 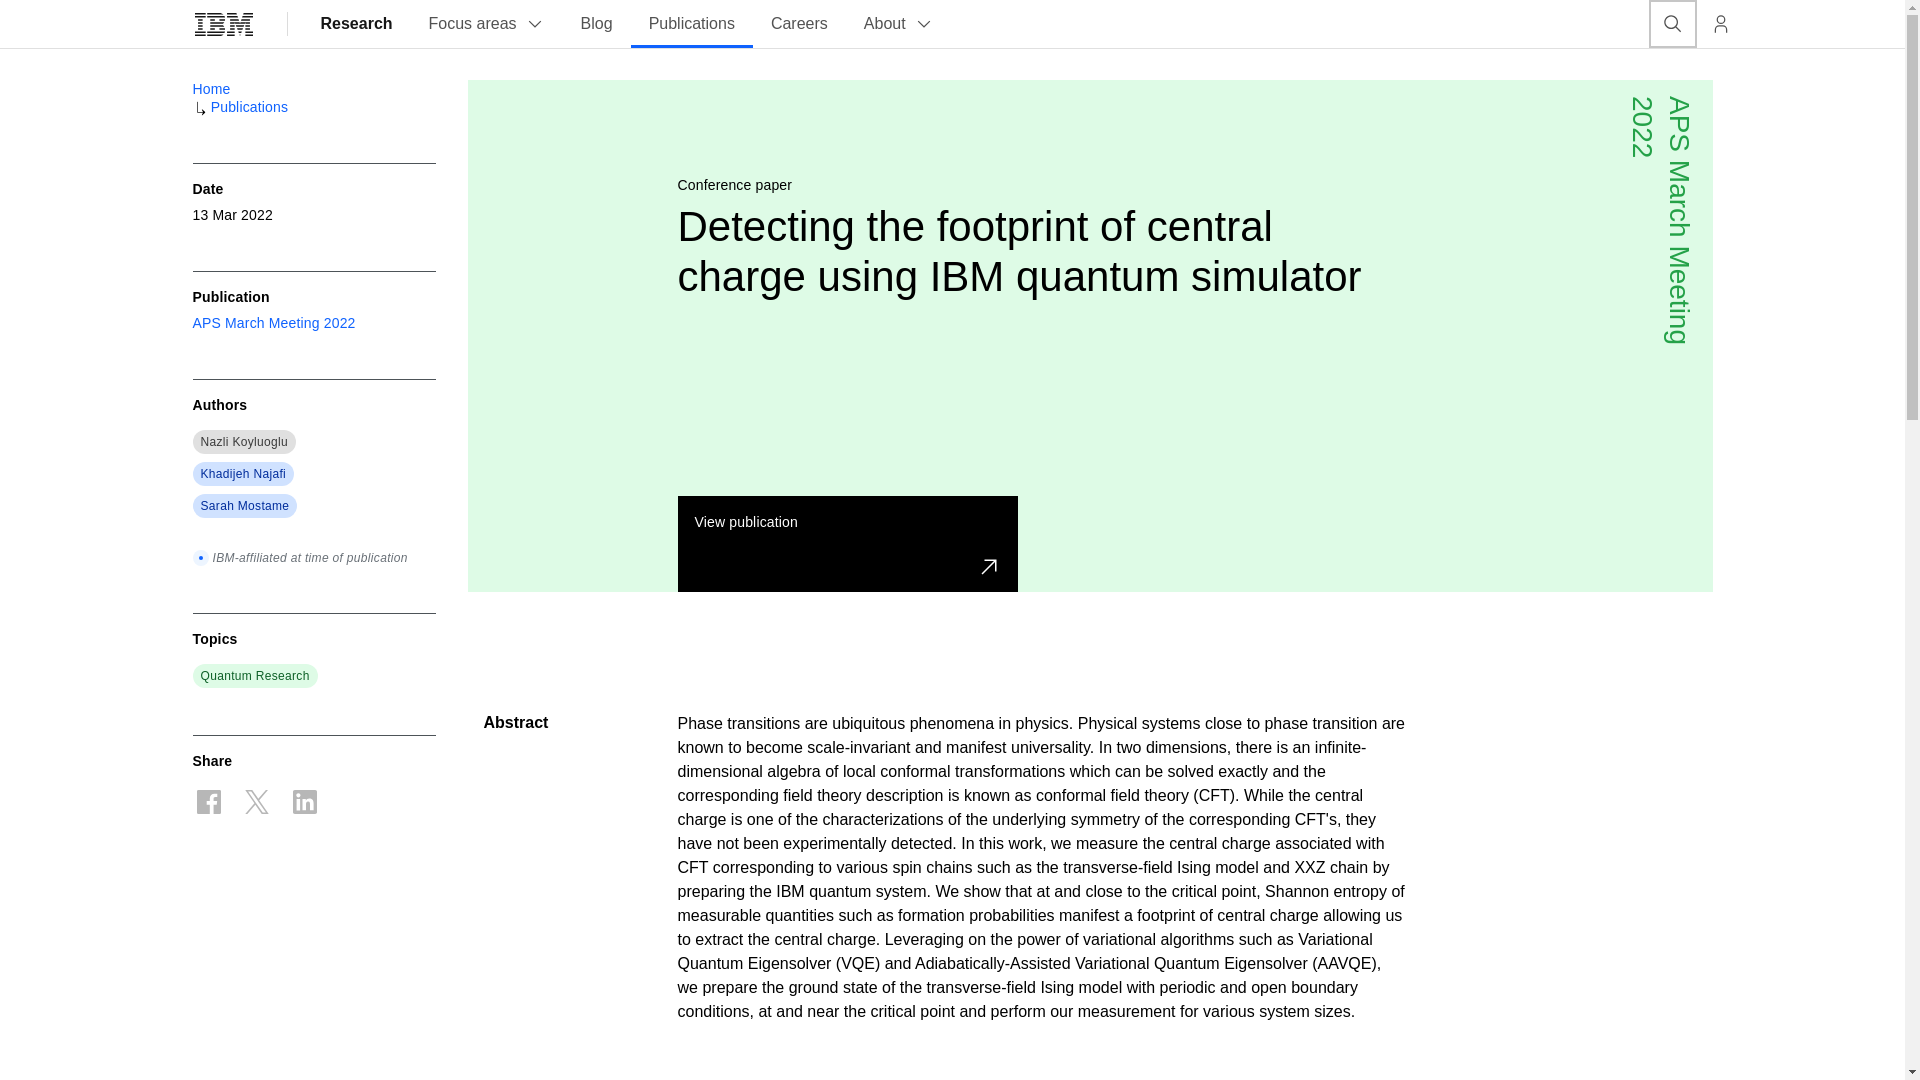 I want to click on Quantum Research, so click(x=254, y=676).